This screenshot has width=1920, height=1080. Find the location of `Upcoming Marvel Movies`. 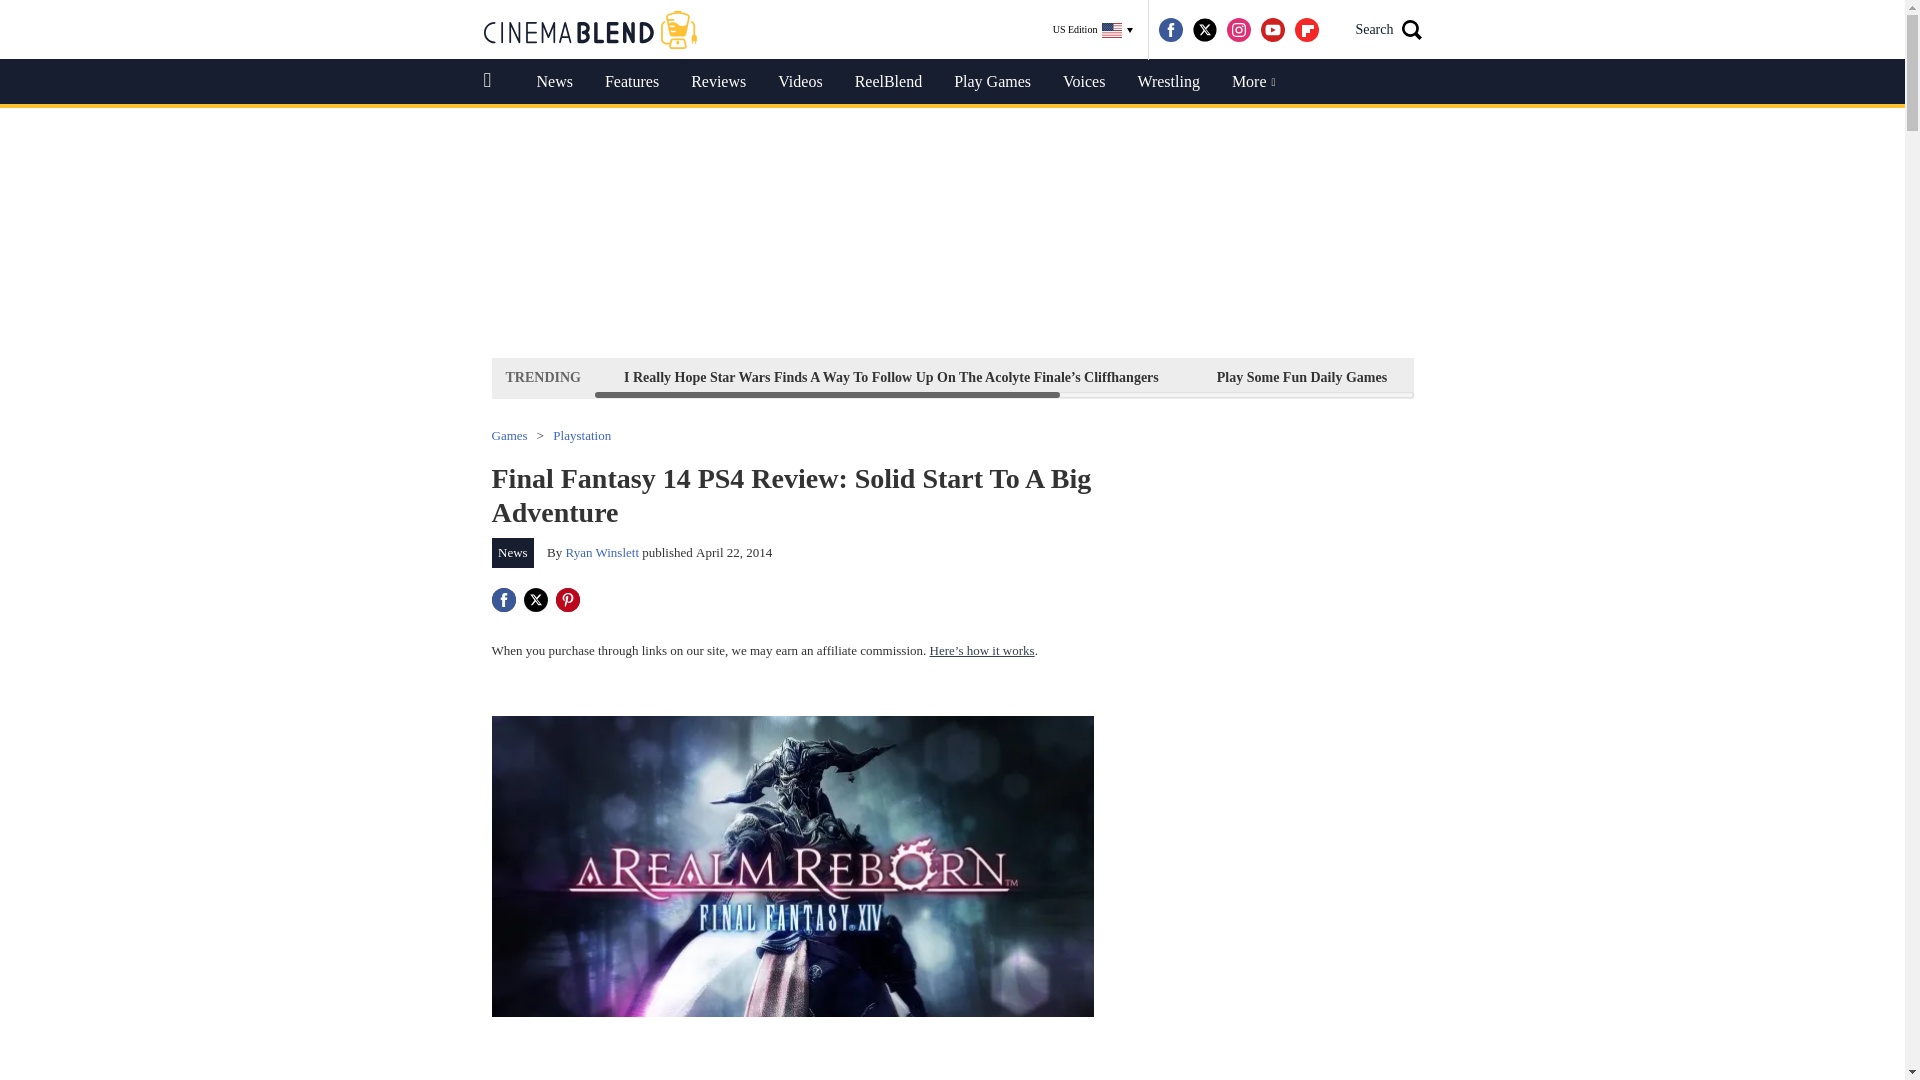

Upcoming Marvel Movies is located at coordinates (1720, 377).